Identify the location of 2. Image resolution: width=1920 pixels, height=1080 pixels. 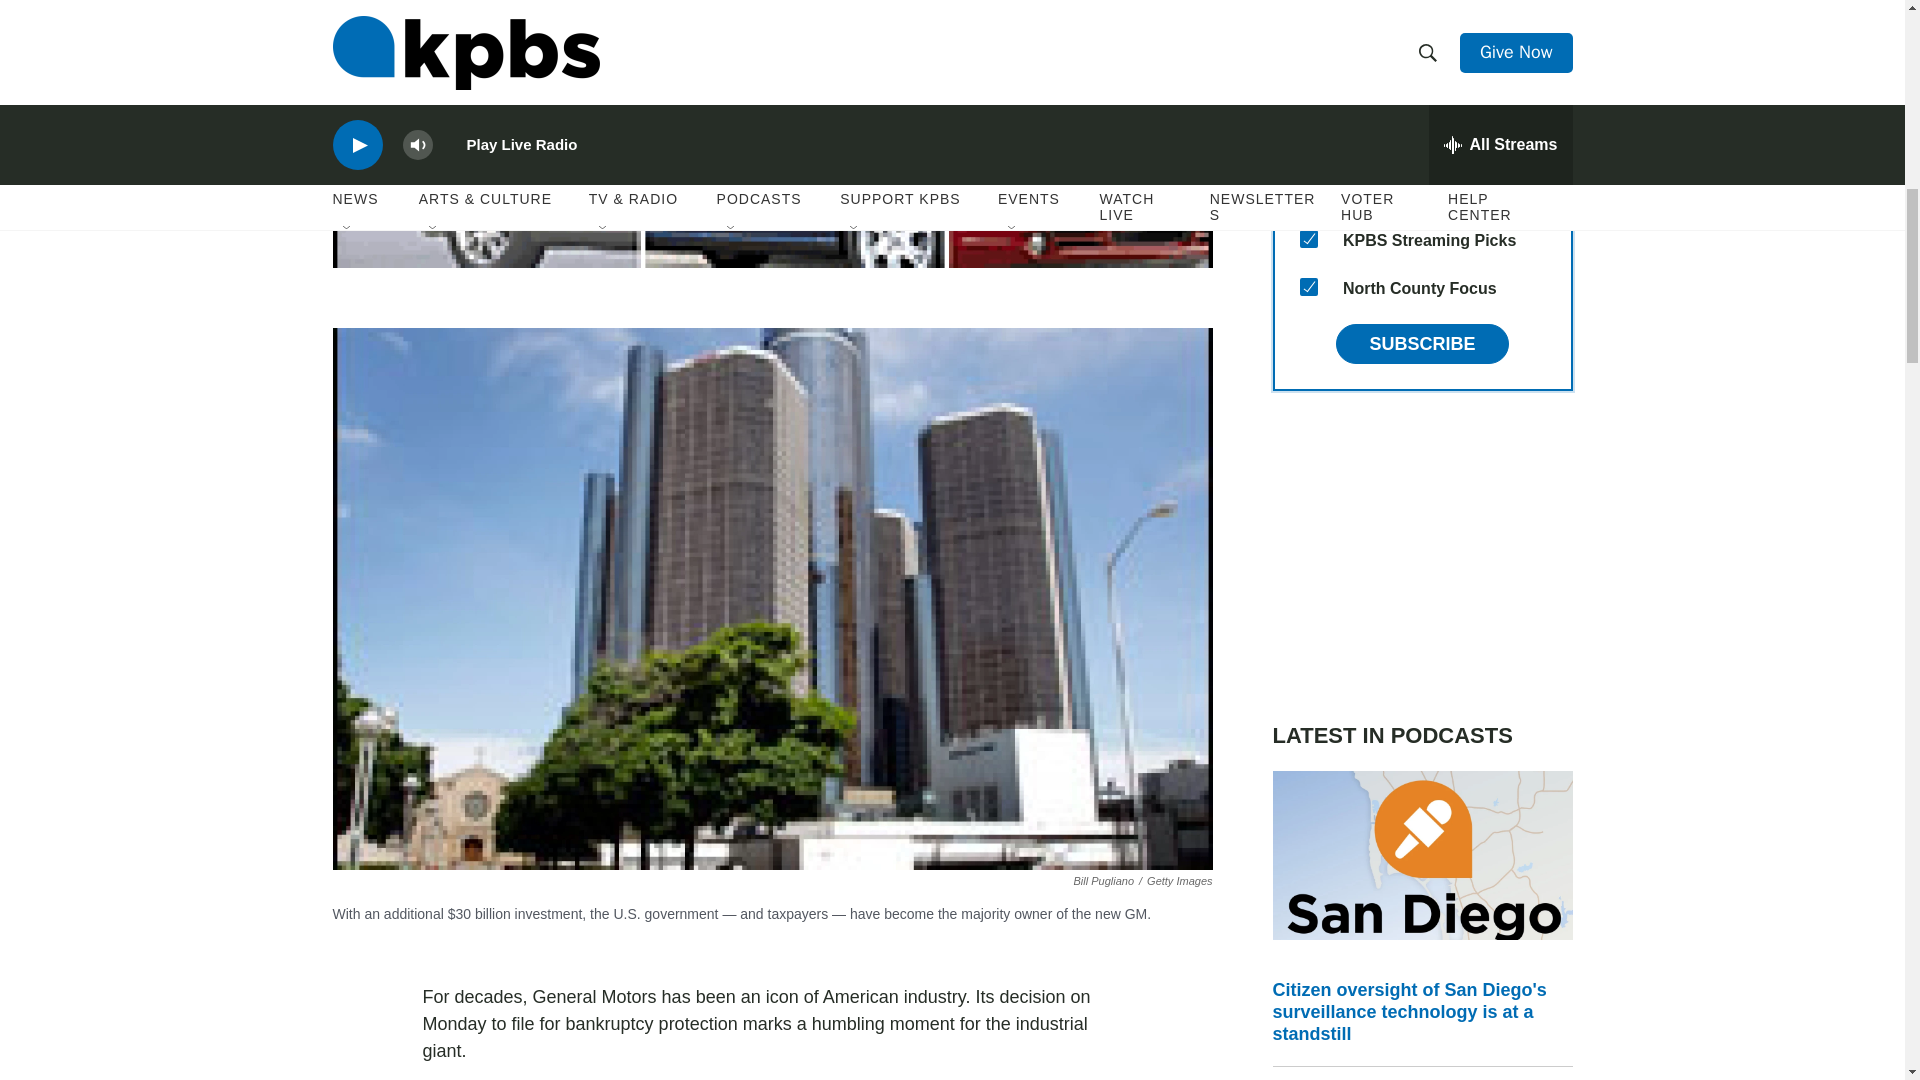
(1308, 142).